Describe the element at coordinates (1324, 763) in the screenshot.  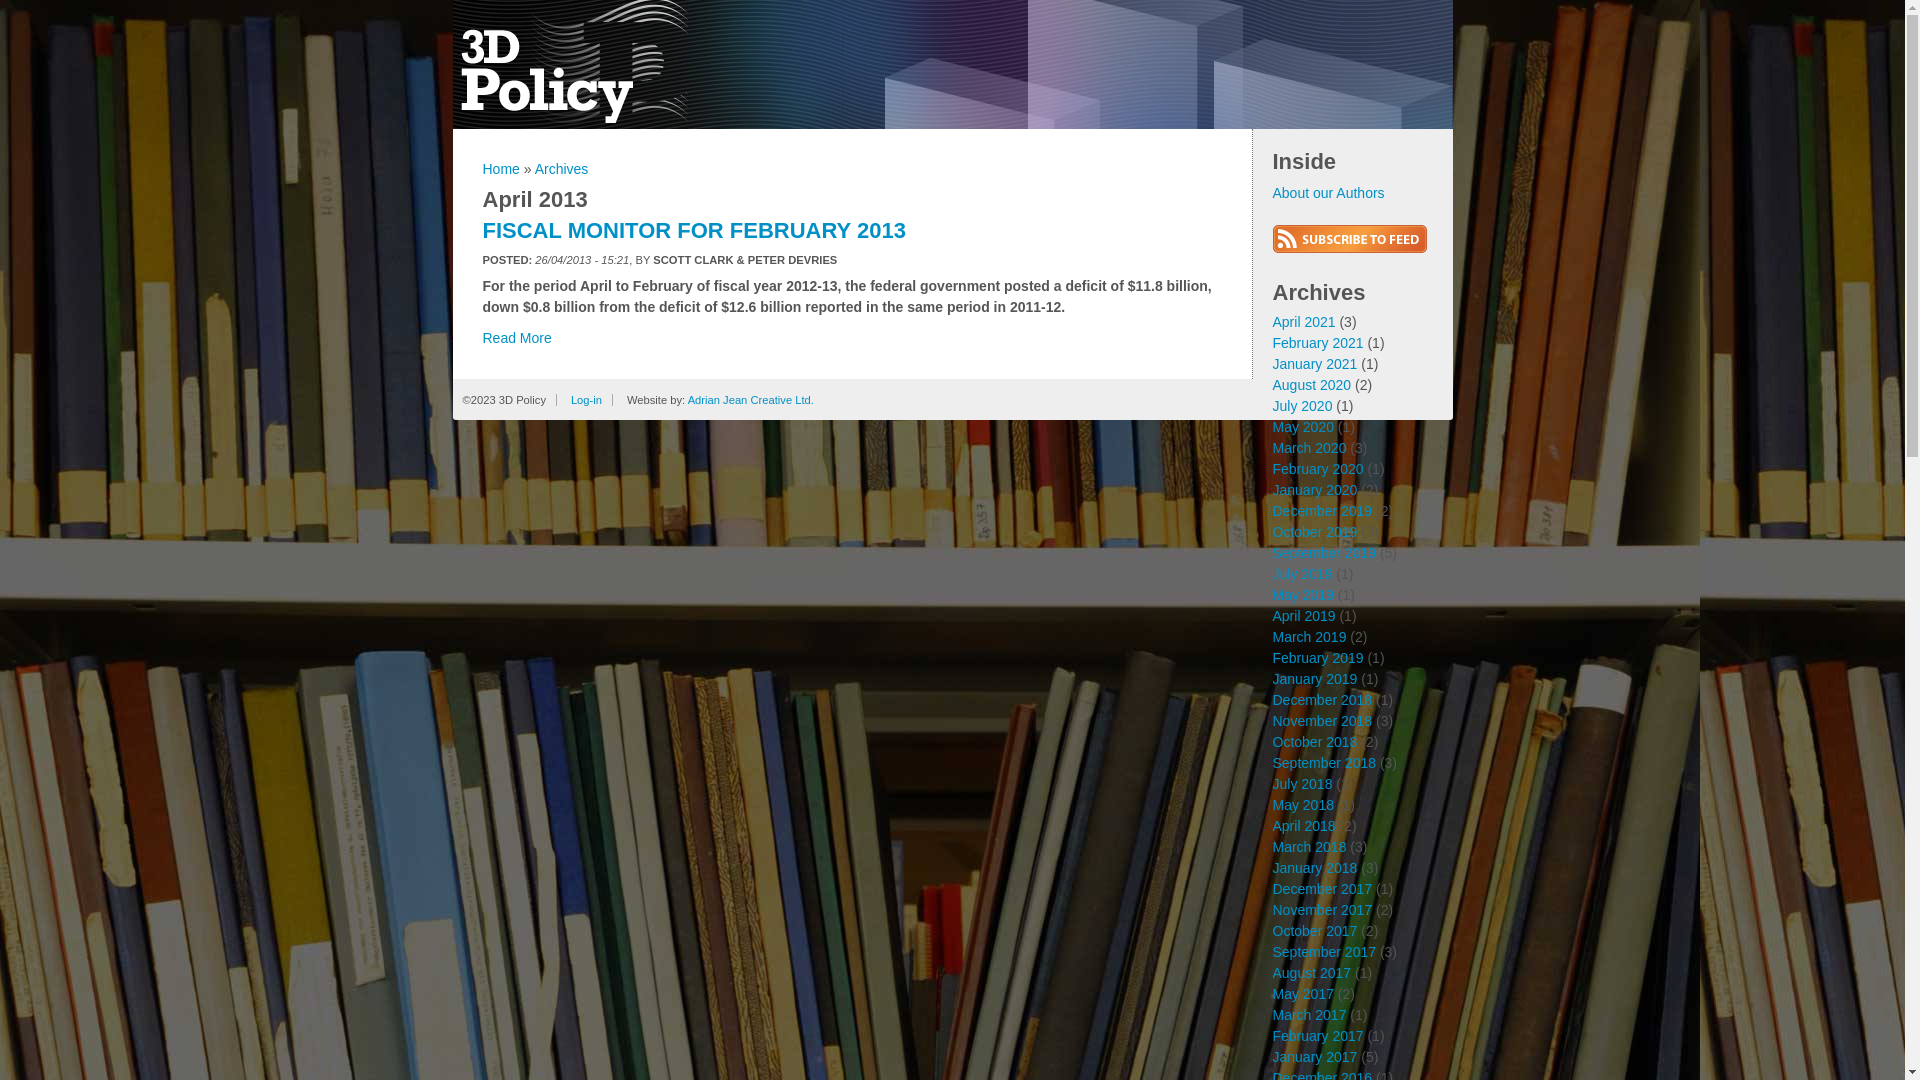
I see `September 2018` at that location.